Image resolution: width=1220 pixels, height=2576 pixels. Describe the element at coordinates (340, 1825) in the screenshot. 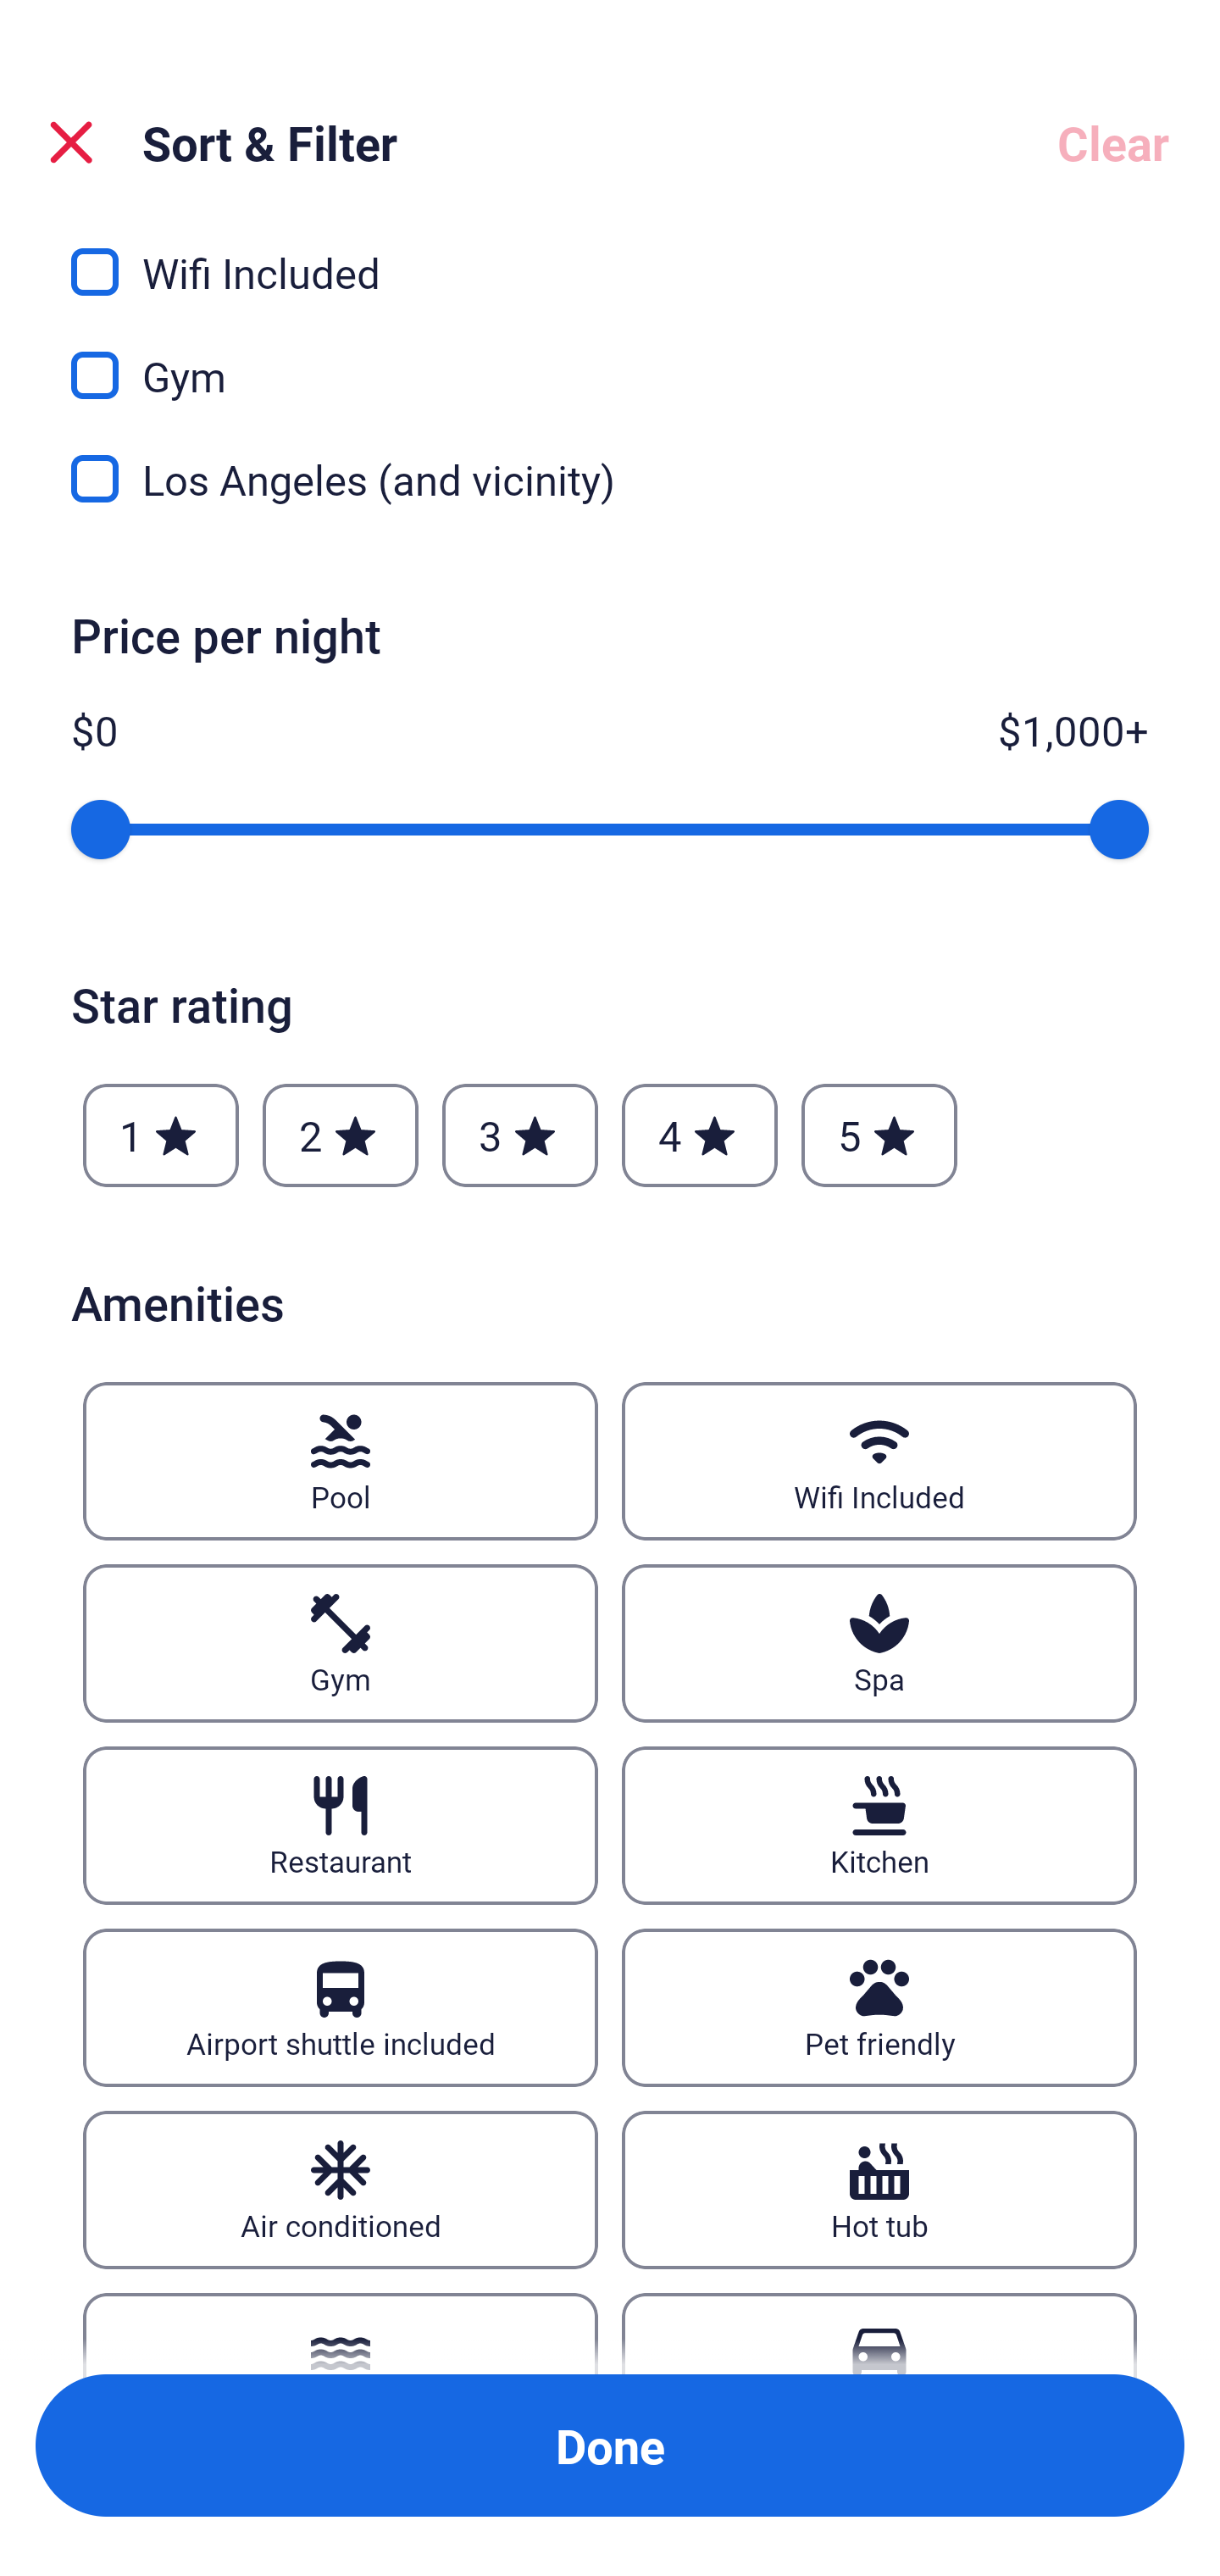

I see `Restaurant` at that location.